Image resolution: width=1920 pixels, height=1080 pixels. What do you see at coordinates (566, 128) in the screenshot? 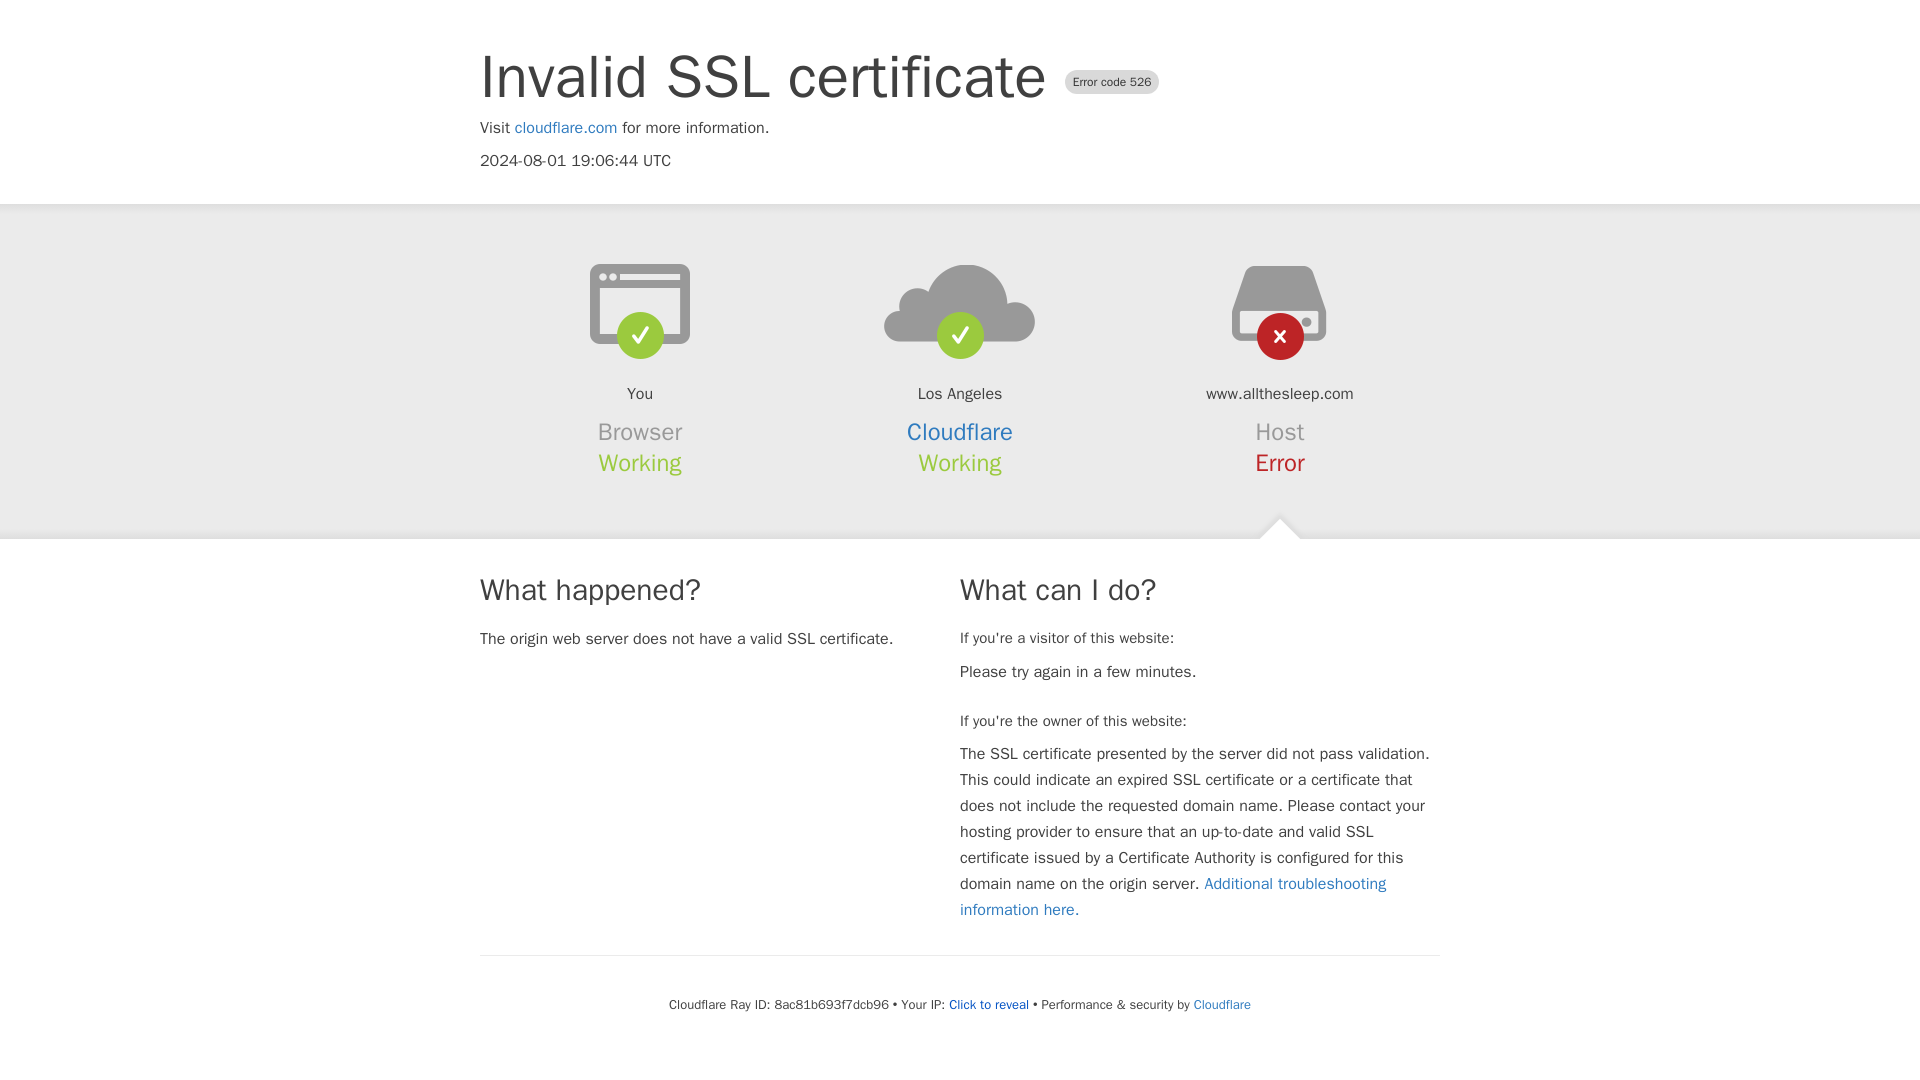
I see `cloudflare.com` at bounding box center [566, 128].